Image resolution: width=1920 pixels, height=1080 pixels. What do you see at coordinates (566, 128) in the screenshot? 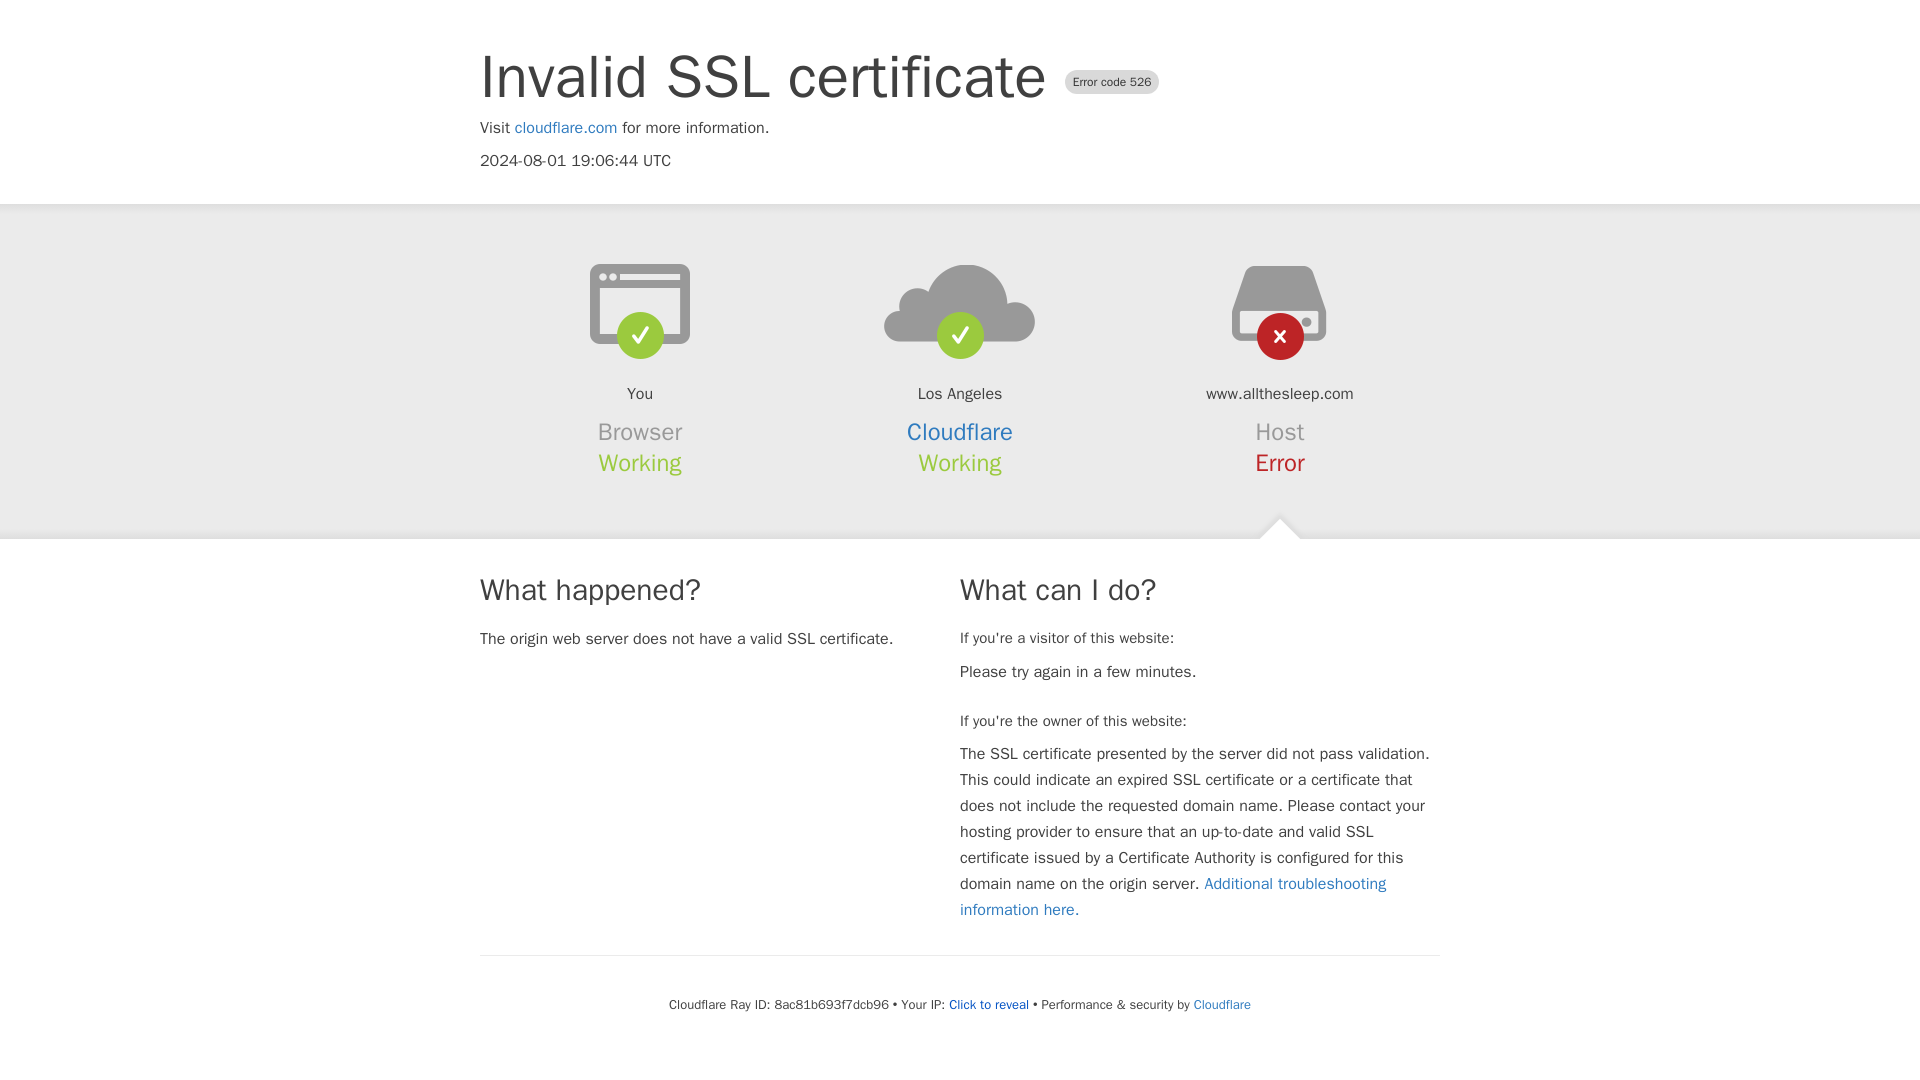
I see `cloudflare.com` at bounding box center [566, 128].